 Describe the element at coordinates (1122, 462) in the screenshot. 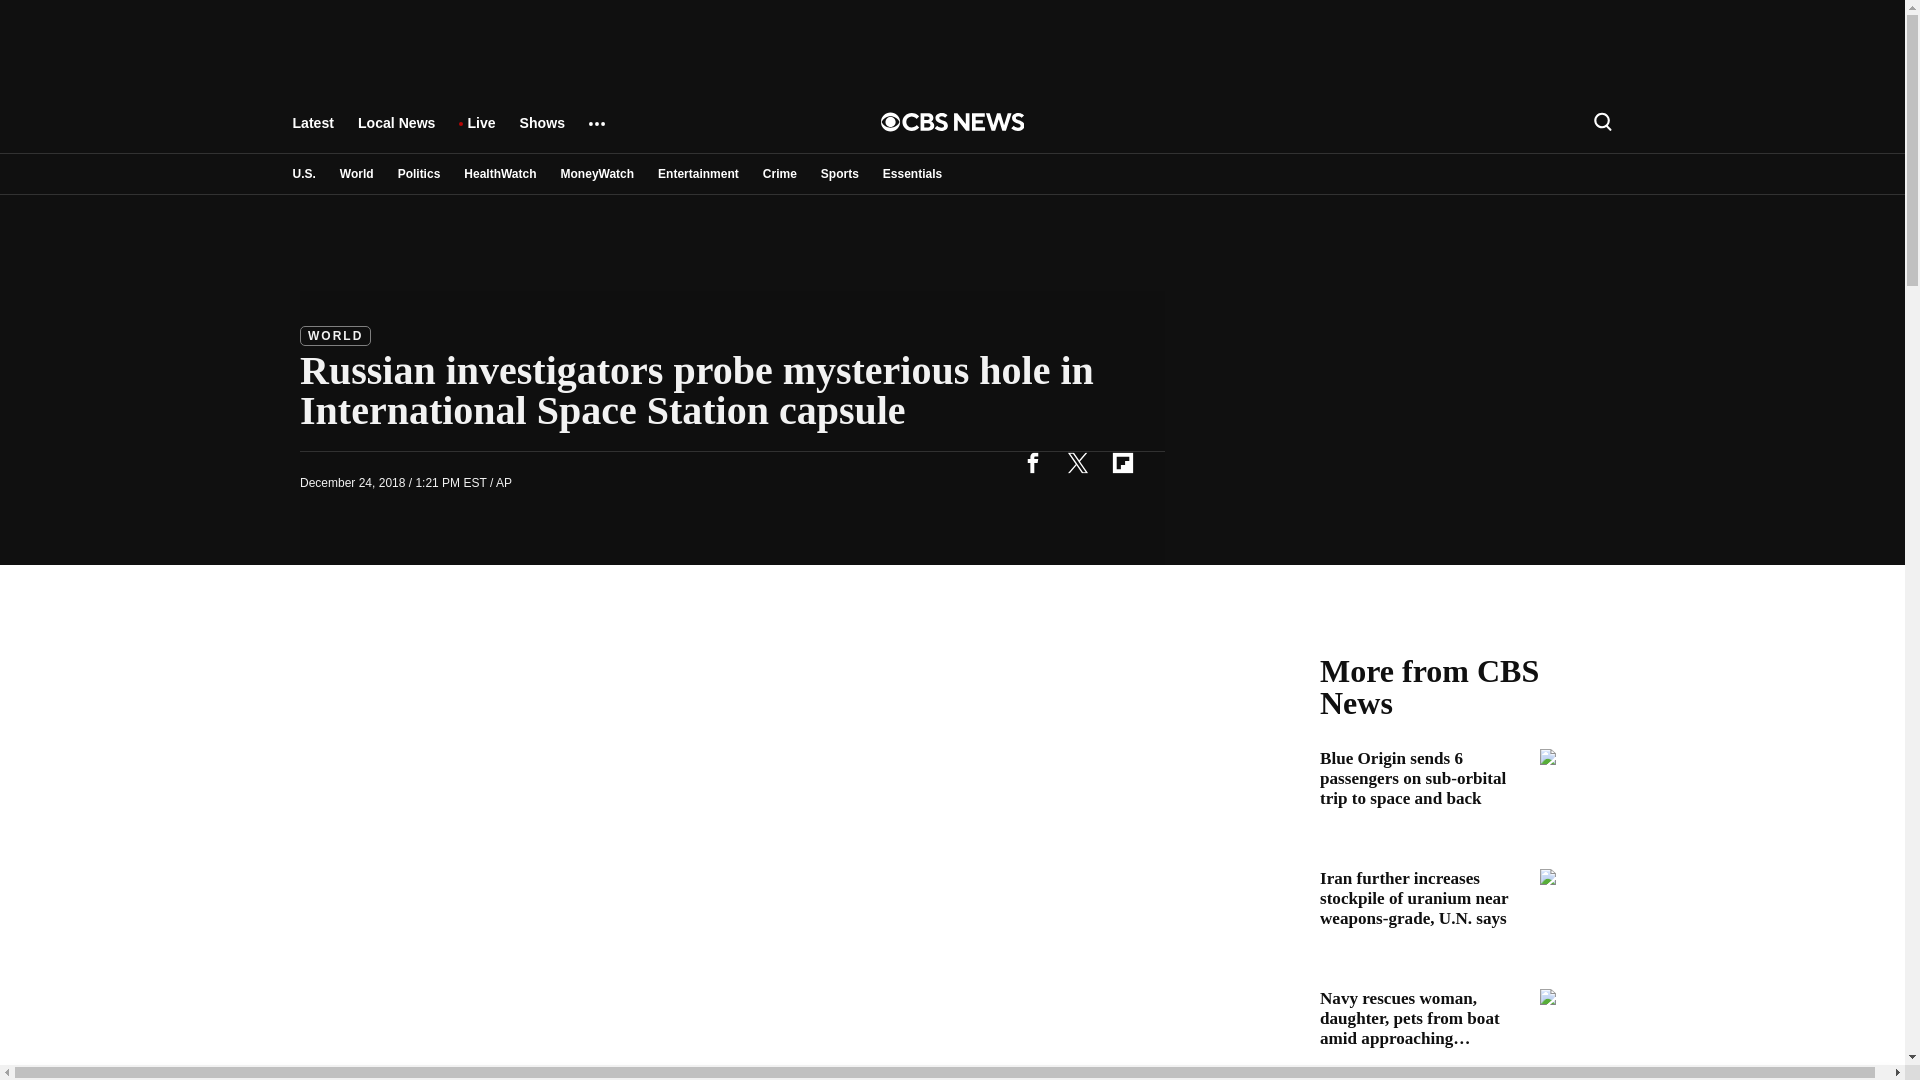

I see `flipboard` at that location.